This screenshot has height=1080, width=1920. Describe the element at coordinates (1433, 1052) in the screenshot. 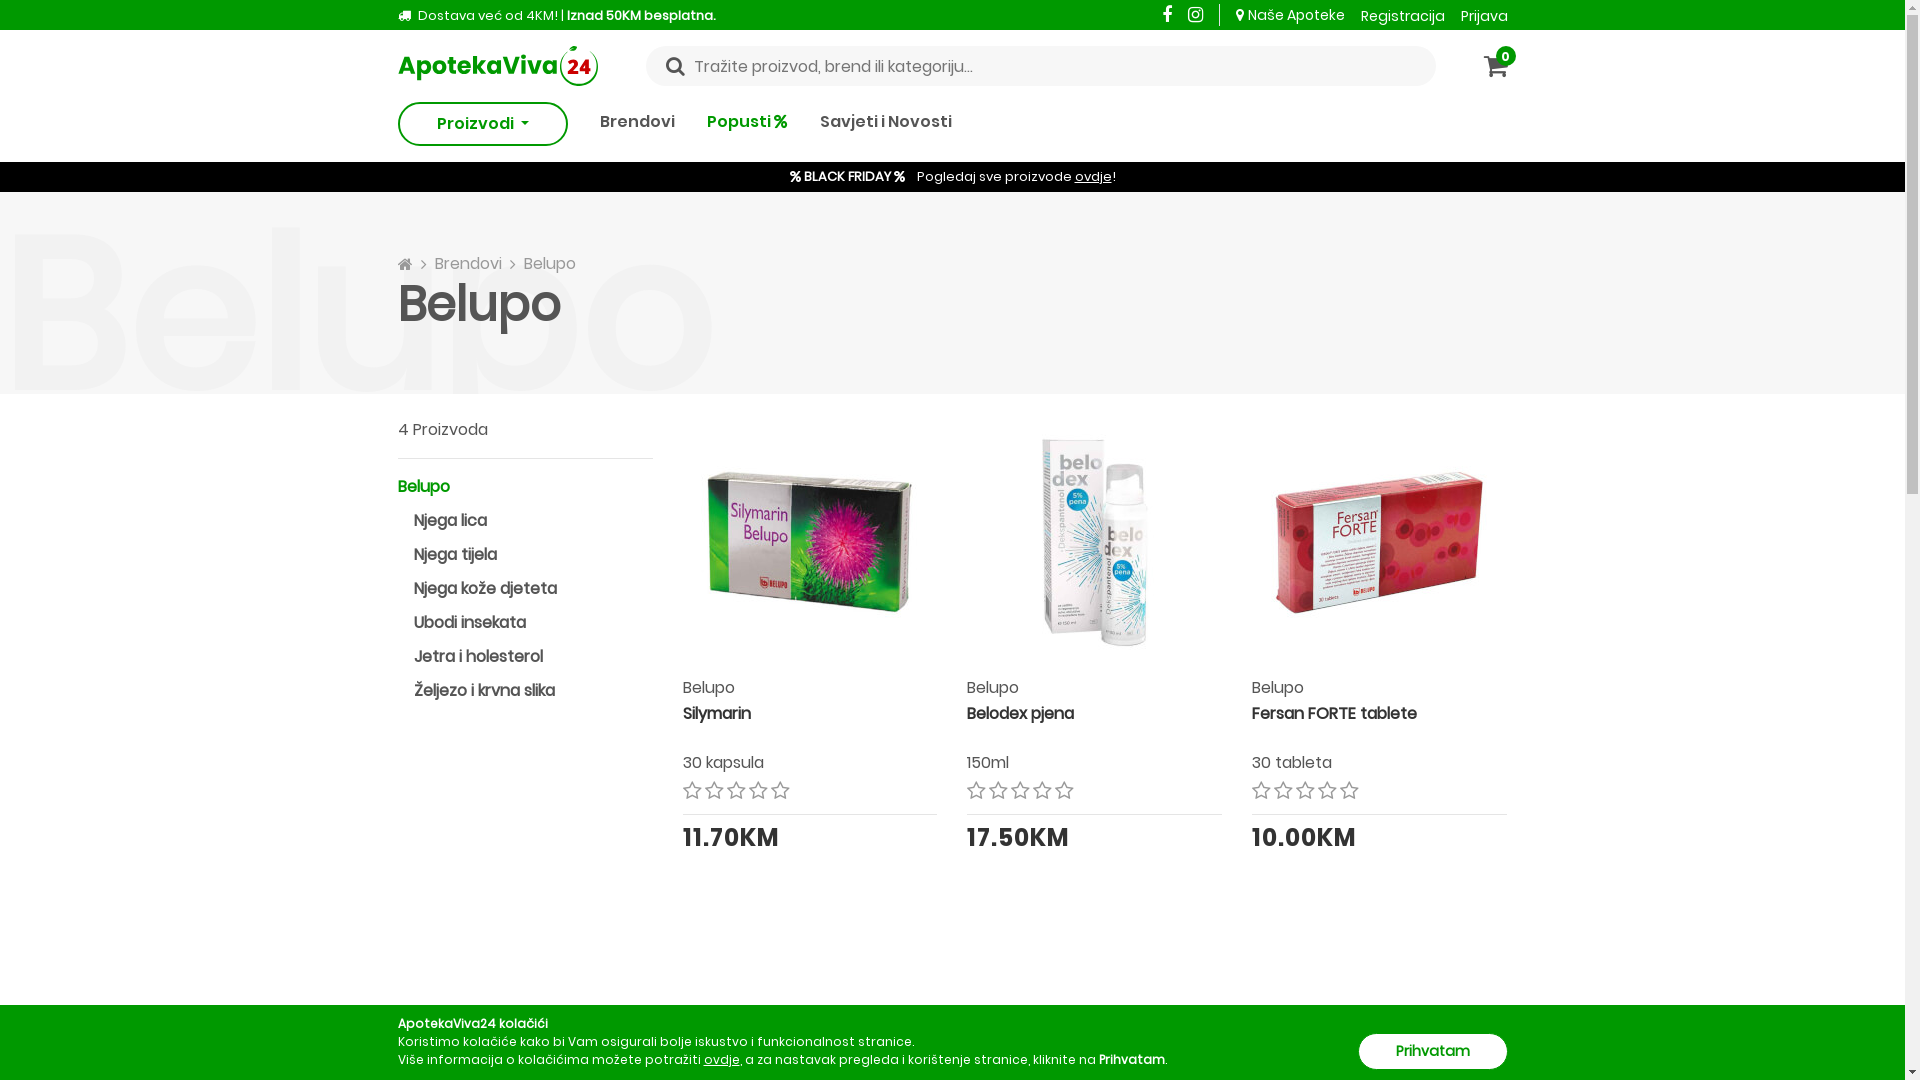

I see `Prihvatam` at that location.